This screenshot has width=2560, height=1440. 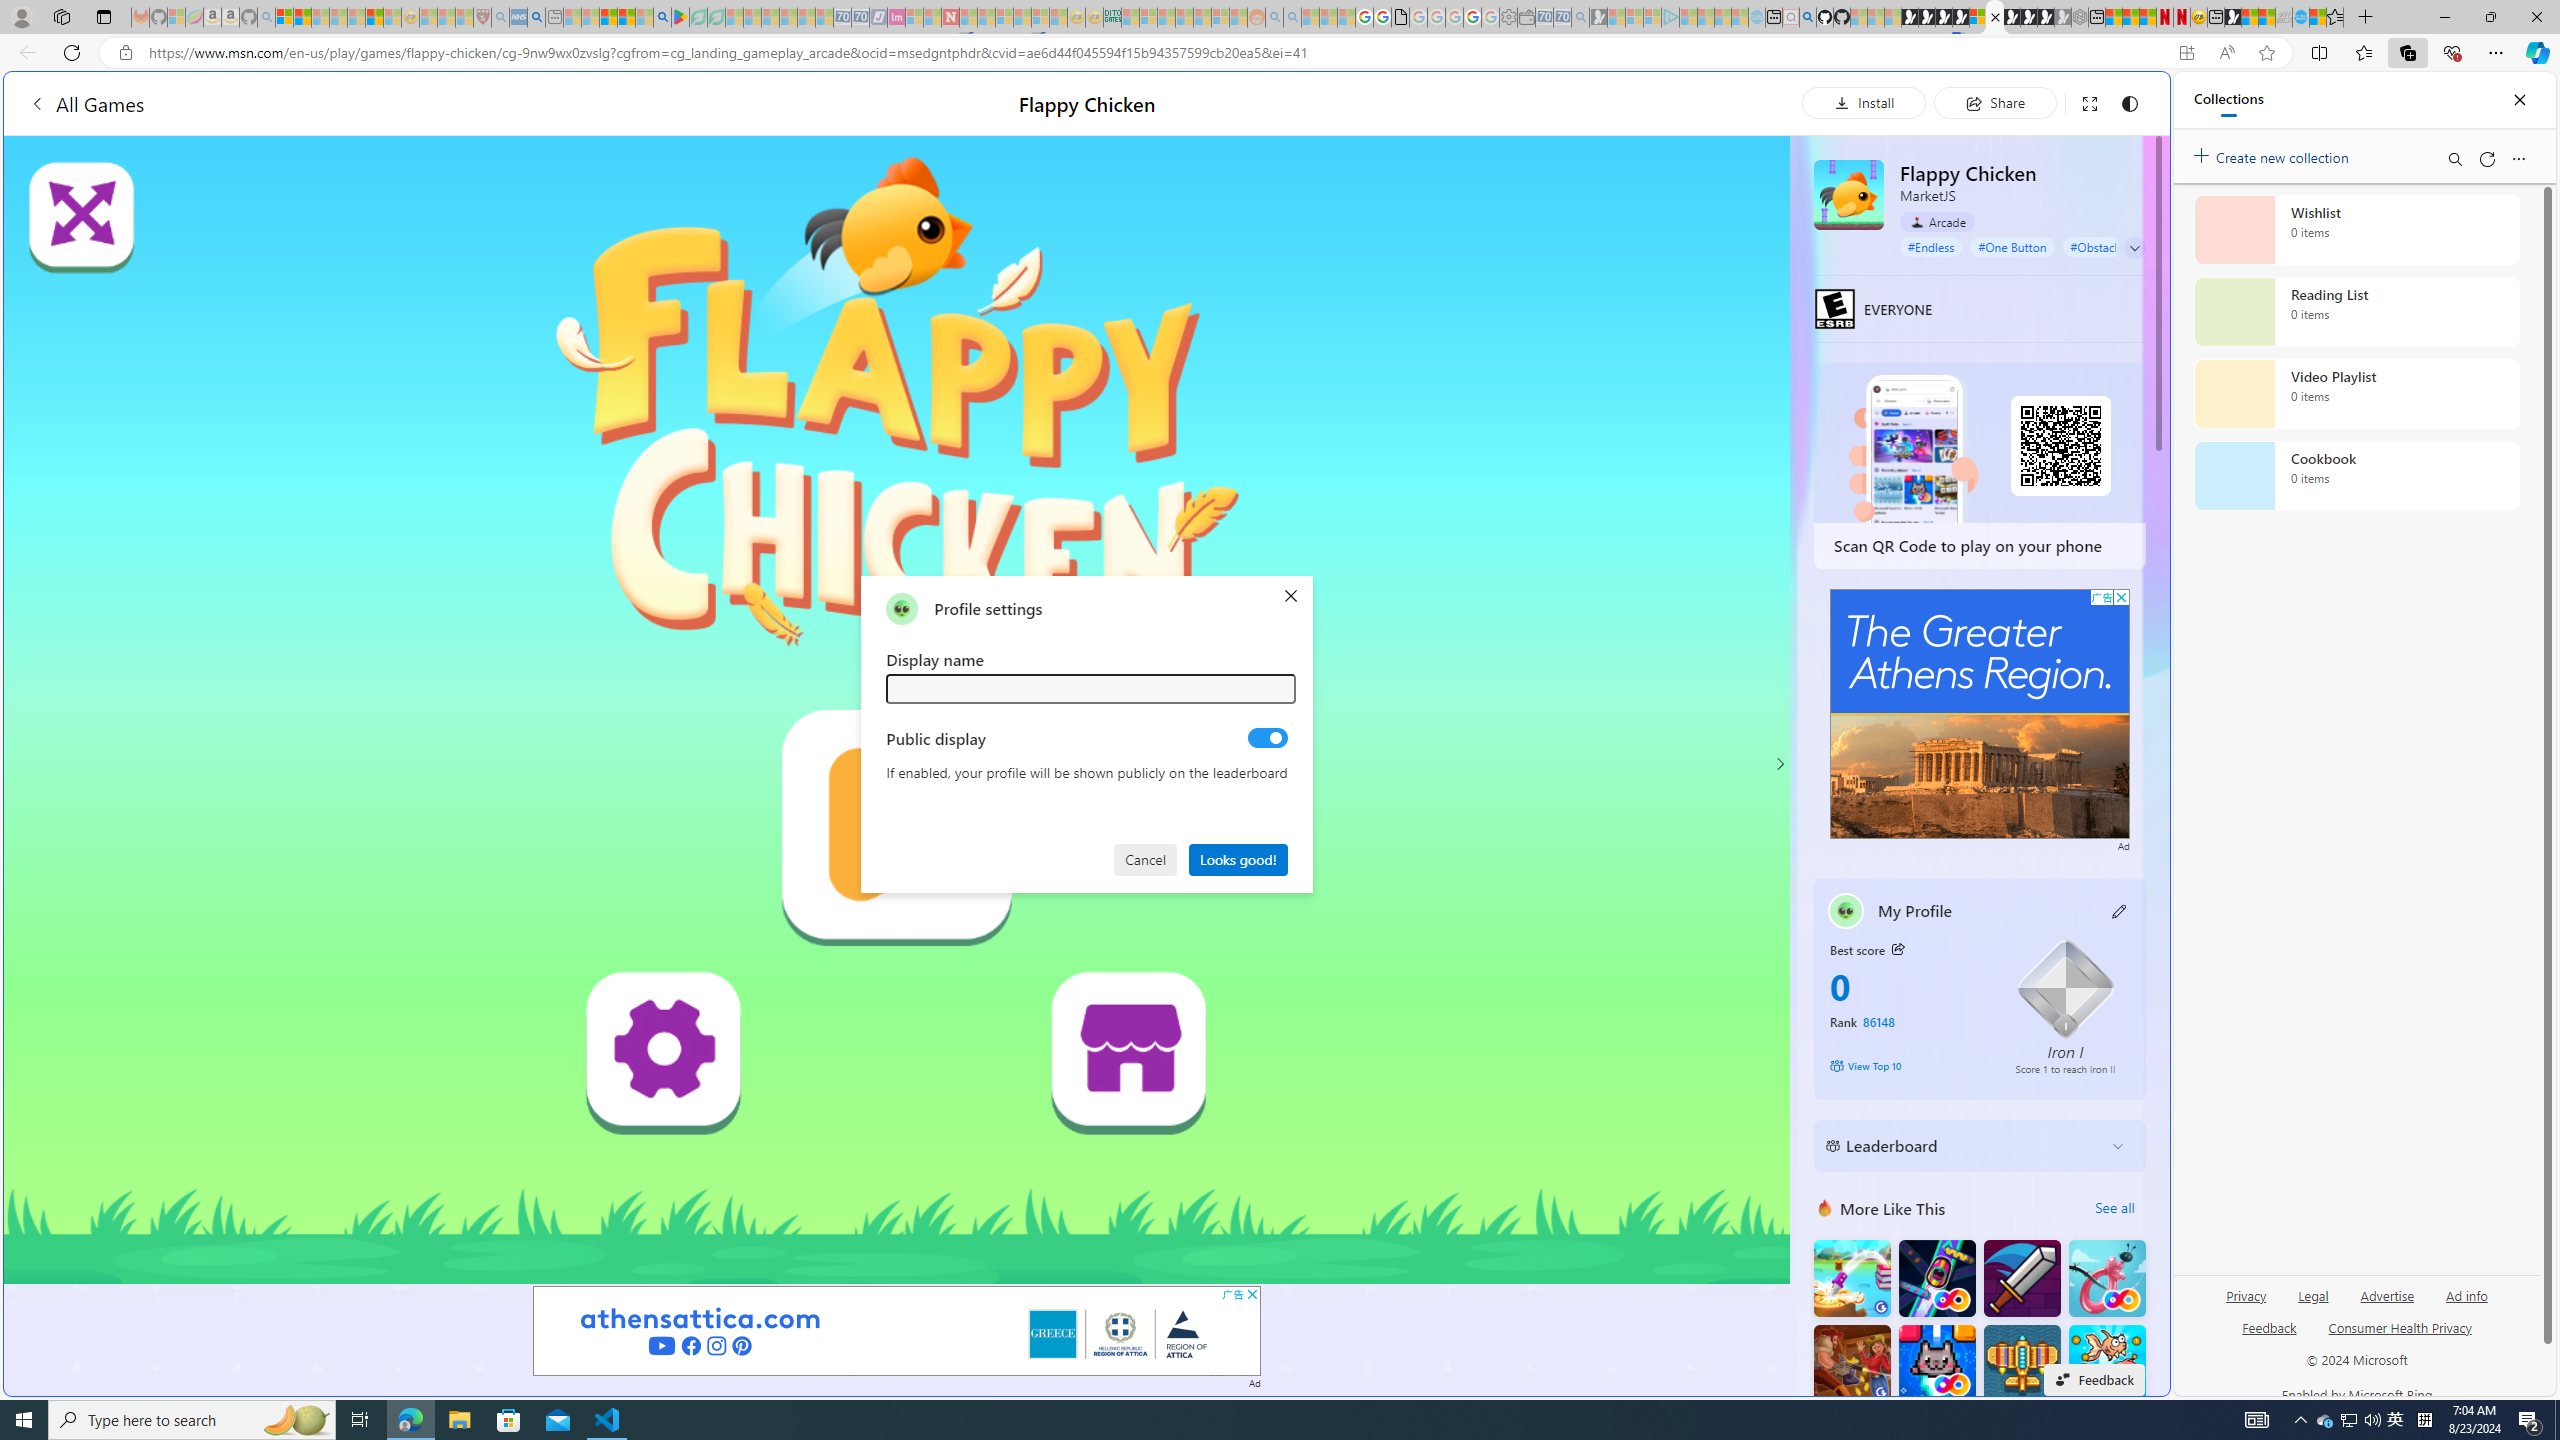 I want to click on Class: expand-arrow neutral, so click(x=2134, y=248).